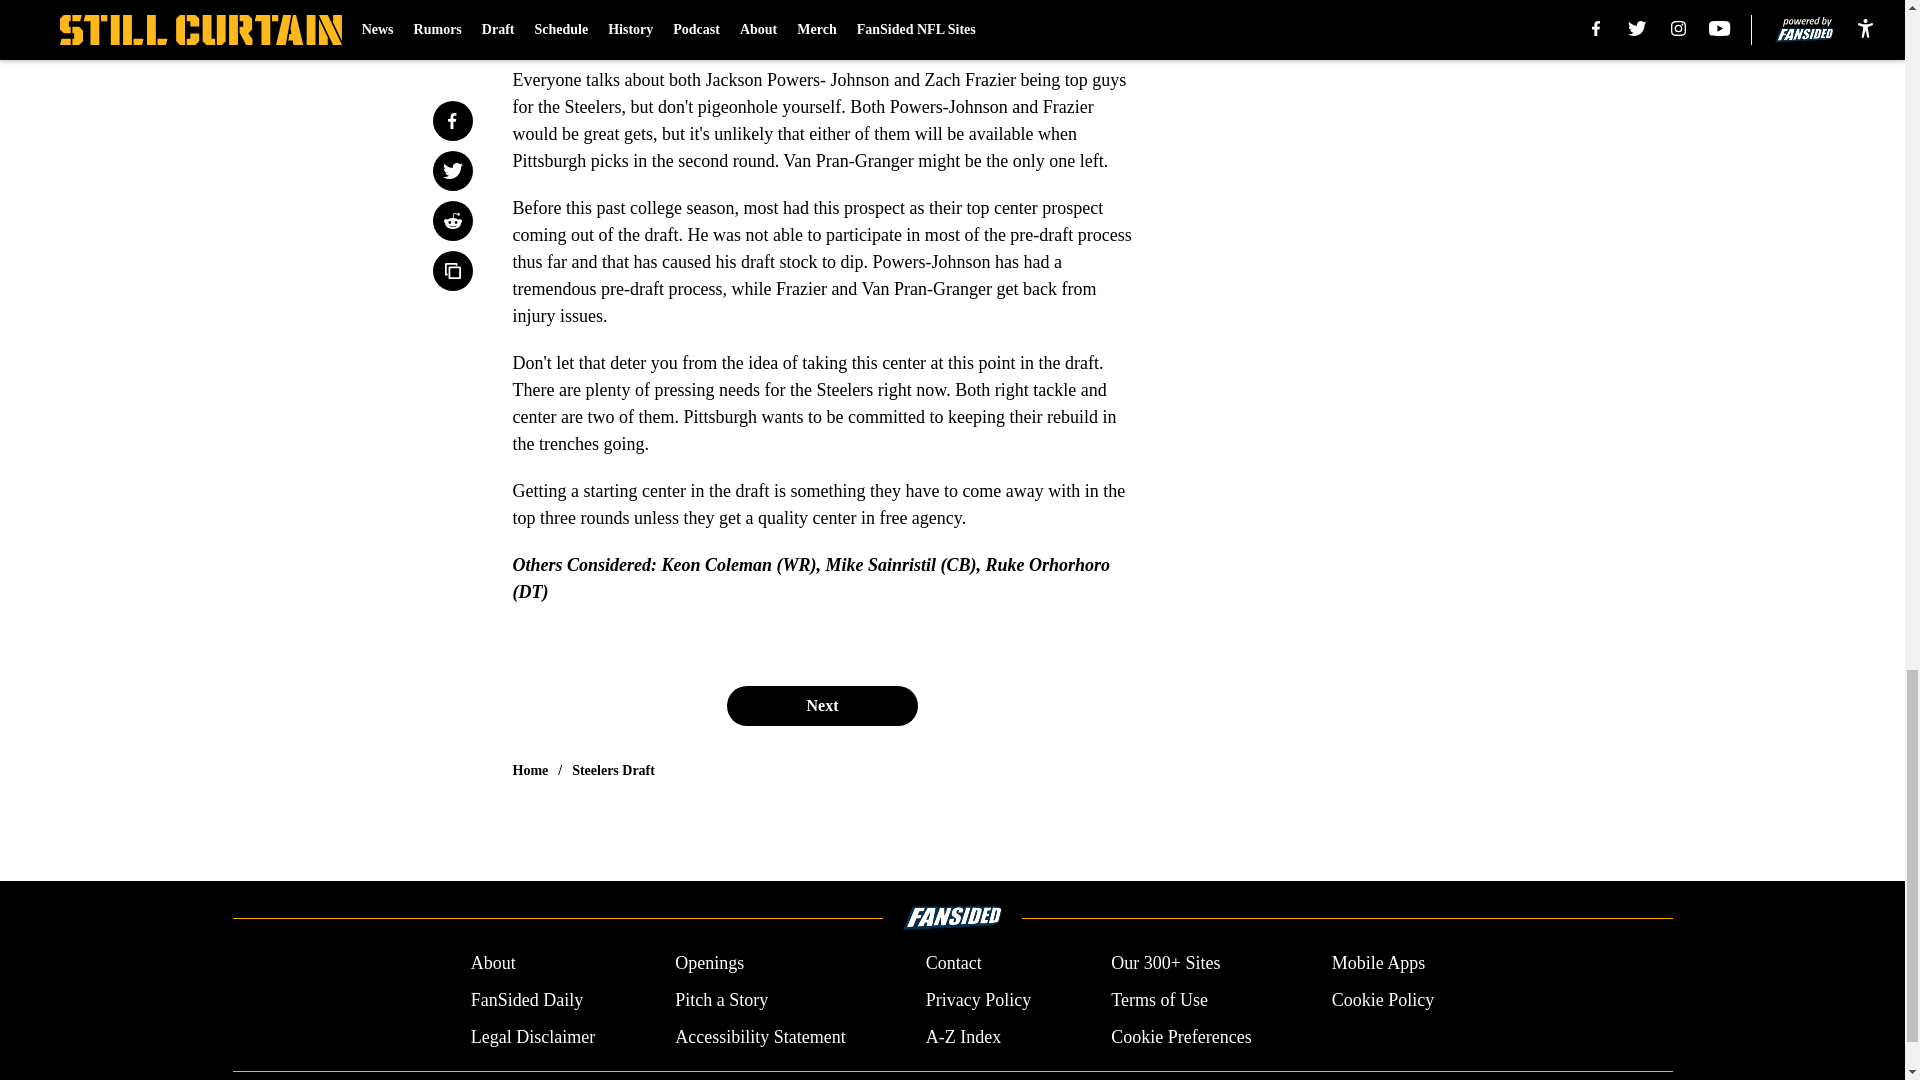 The width and height of the screenshot is (1920, 1080). What do you see at coordinates (722, 1000) in the screenshot?
I see `Pitch a Story` at bounding box center [722, 1000].